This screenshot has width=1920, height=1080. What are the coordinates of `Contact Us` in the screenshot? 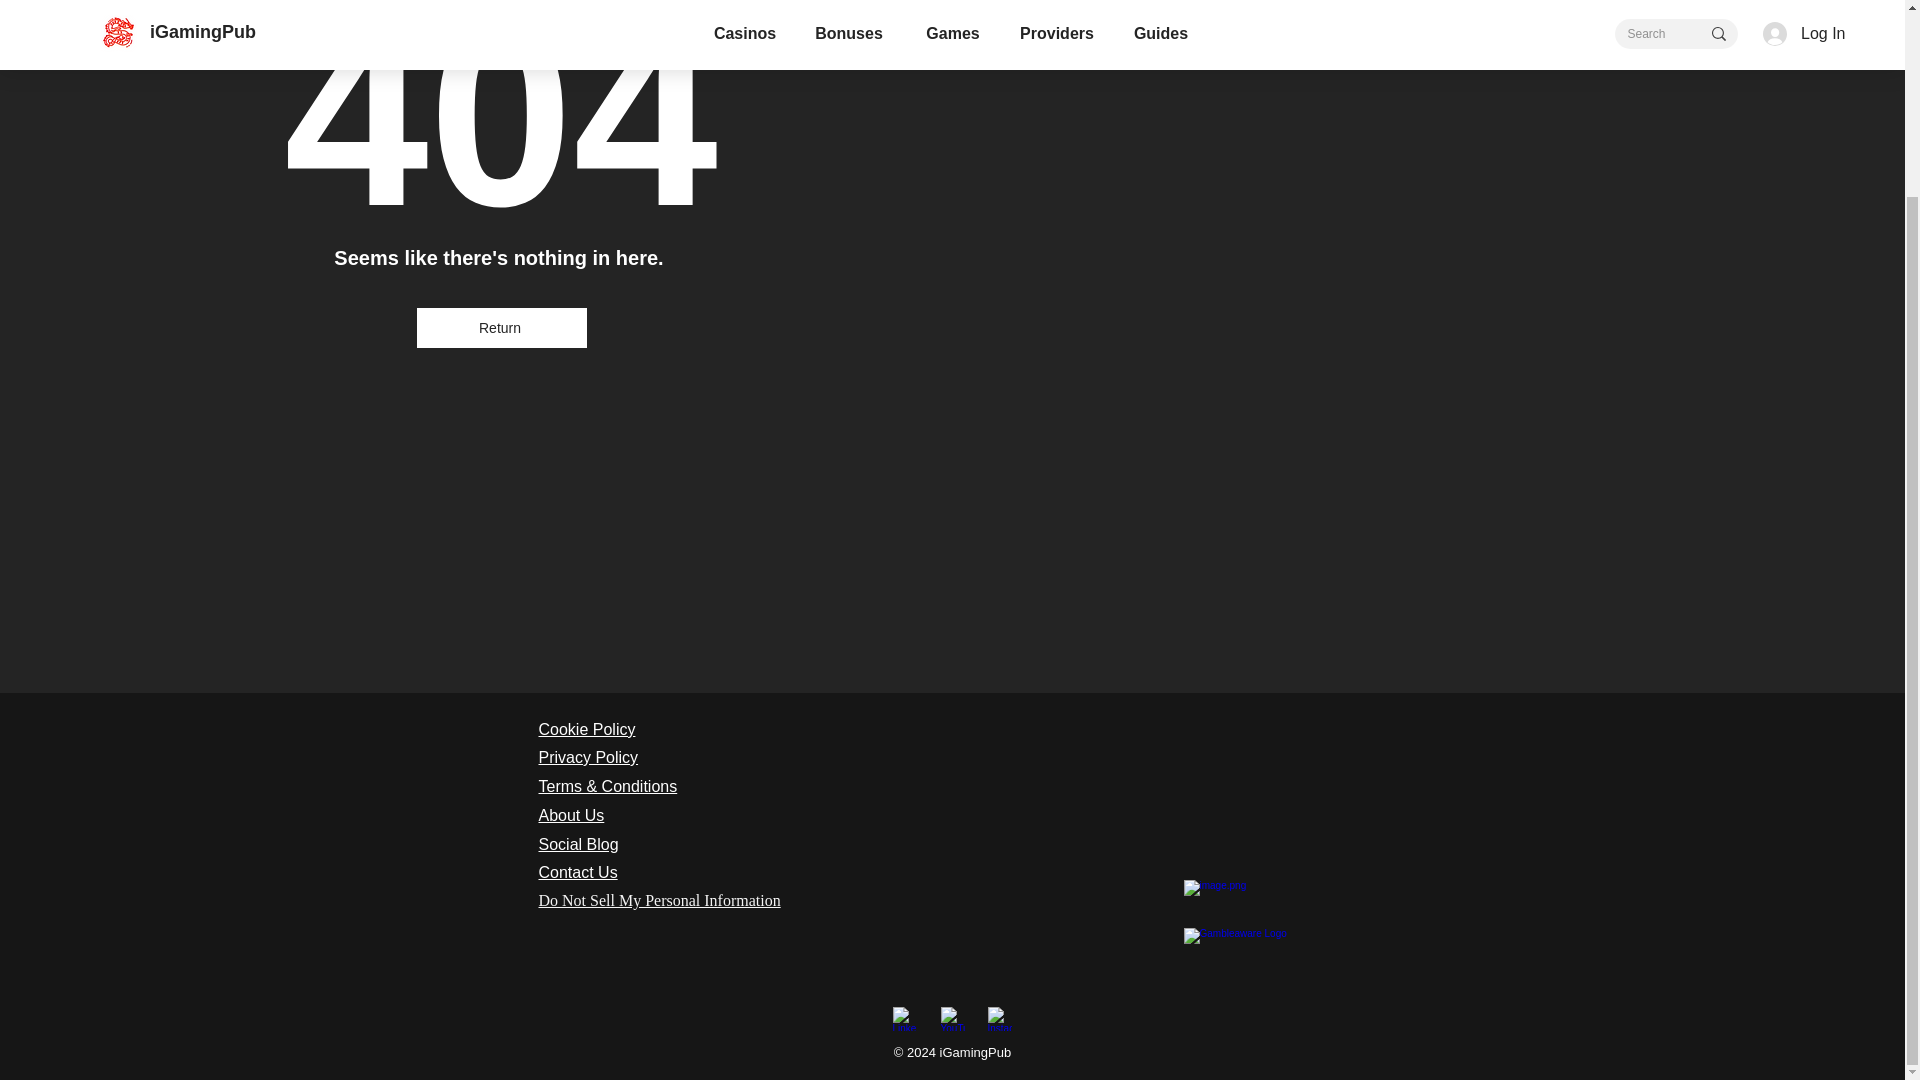 It's located at (576, 872).